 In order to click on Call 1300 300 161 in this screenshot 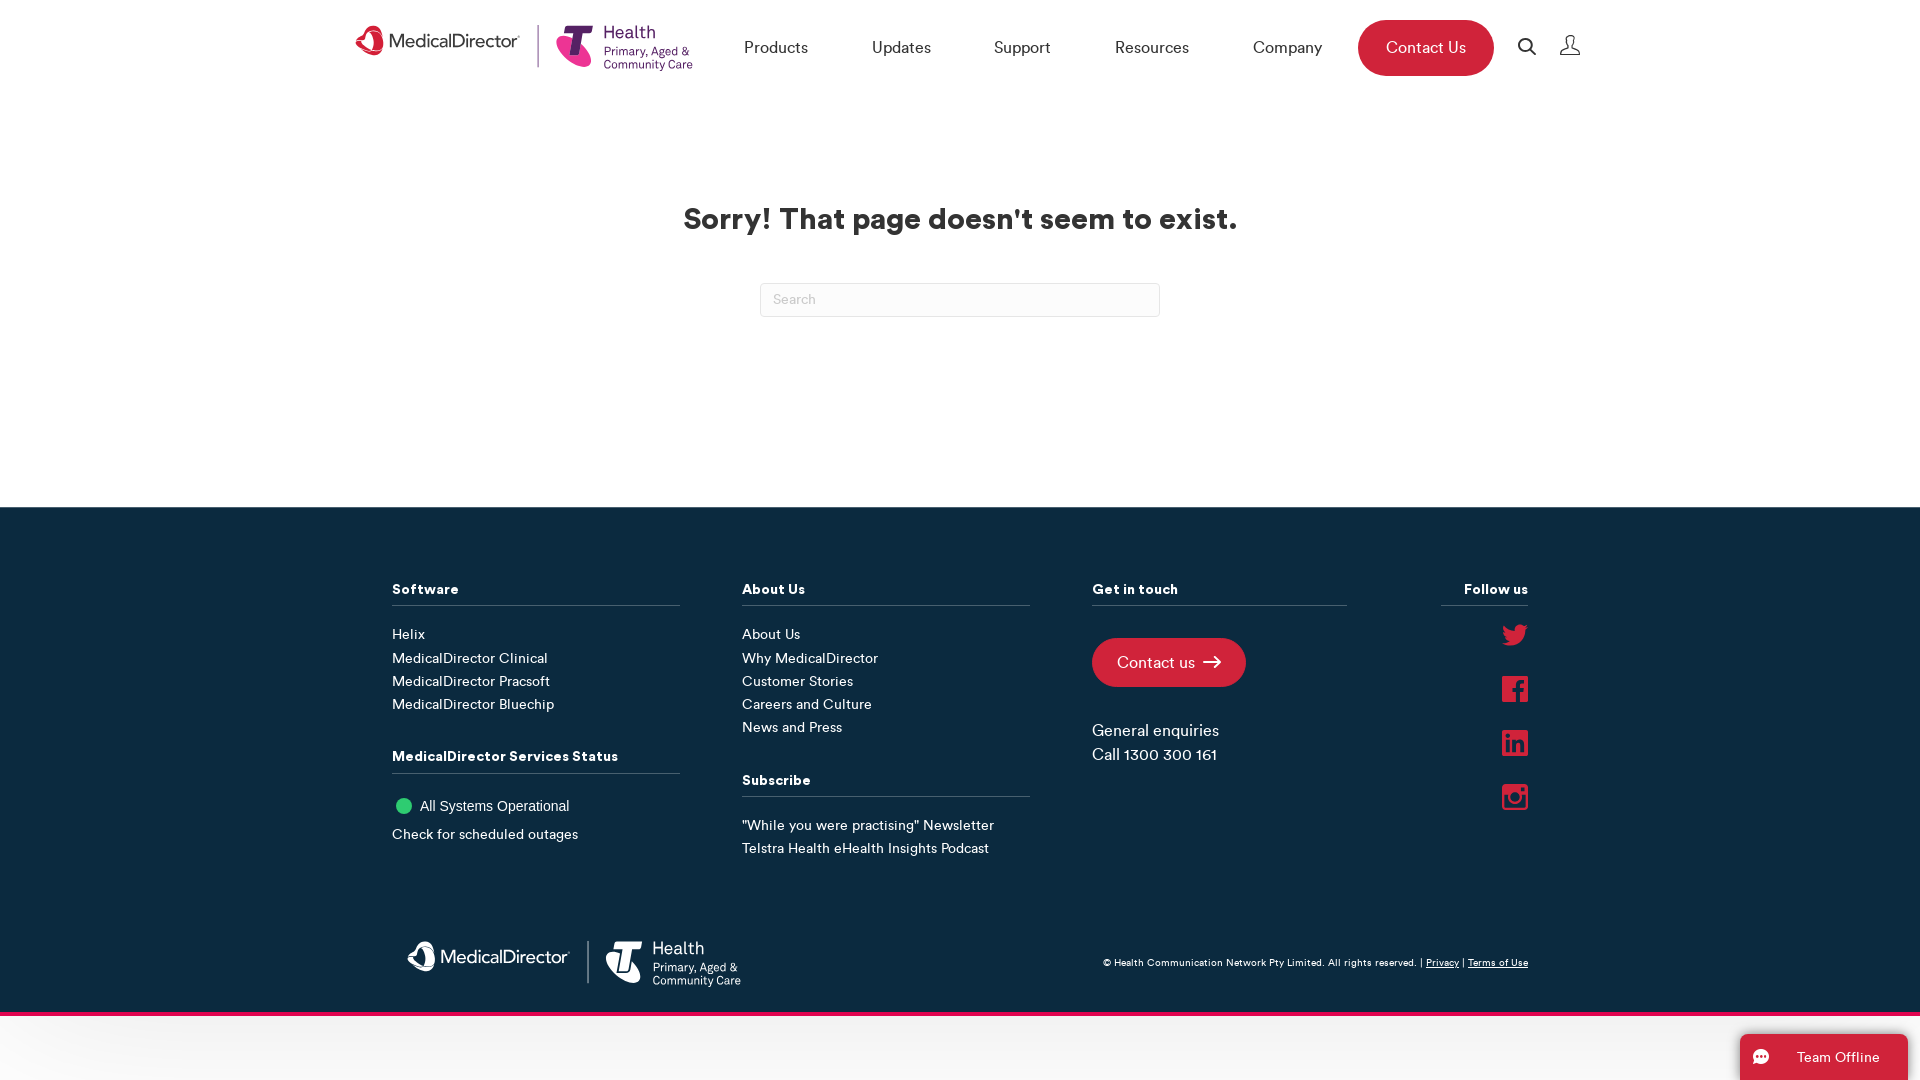, I will do `click(1154, 754)`.